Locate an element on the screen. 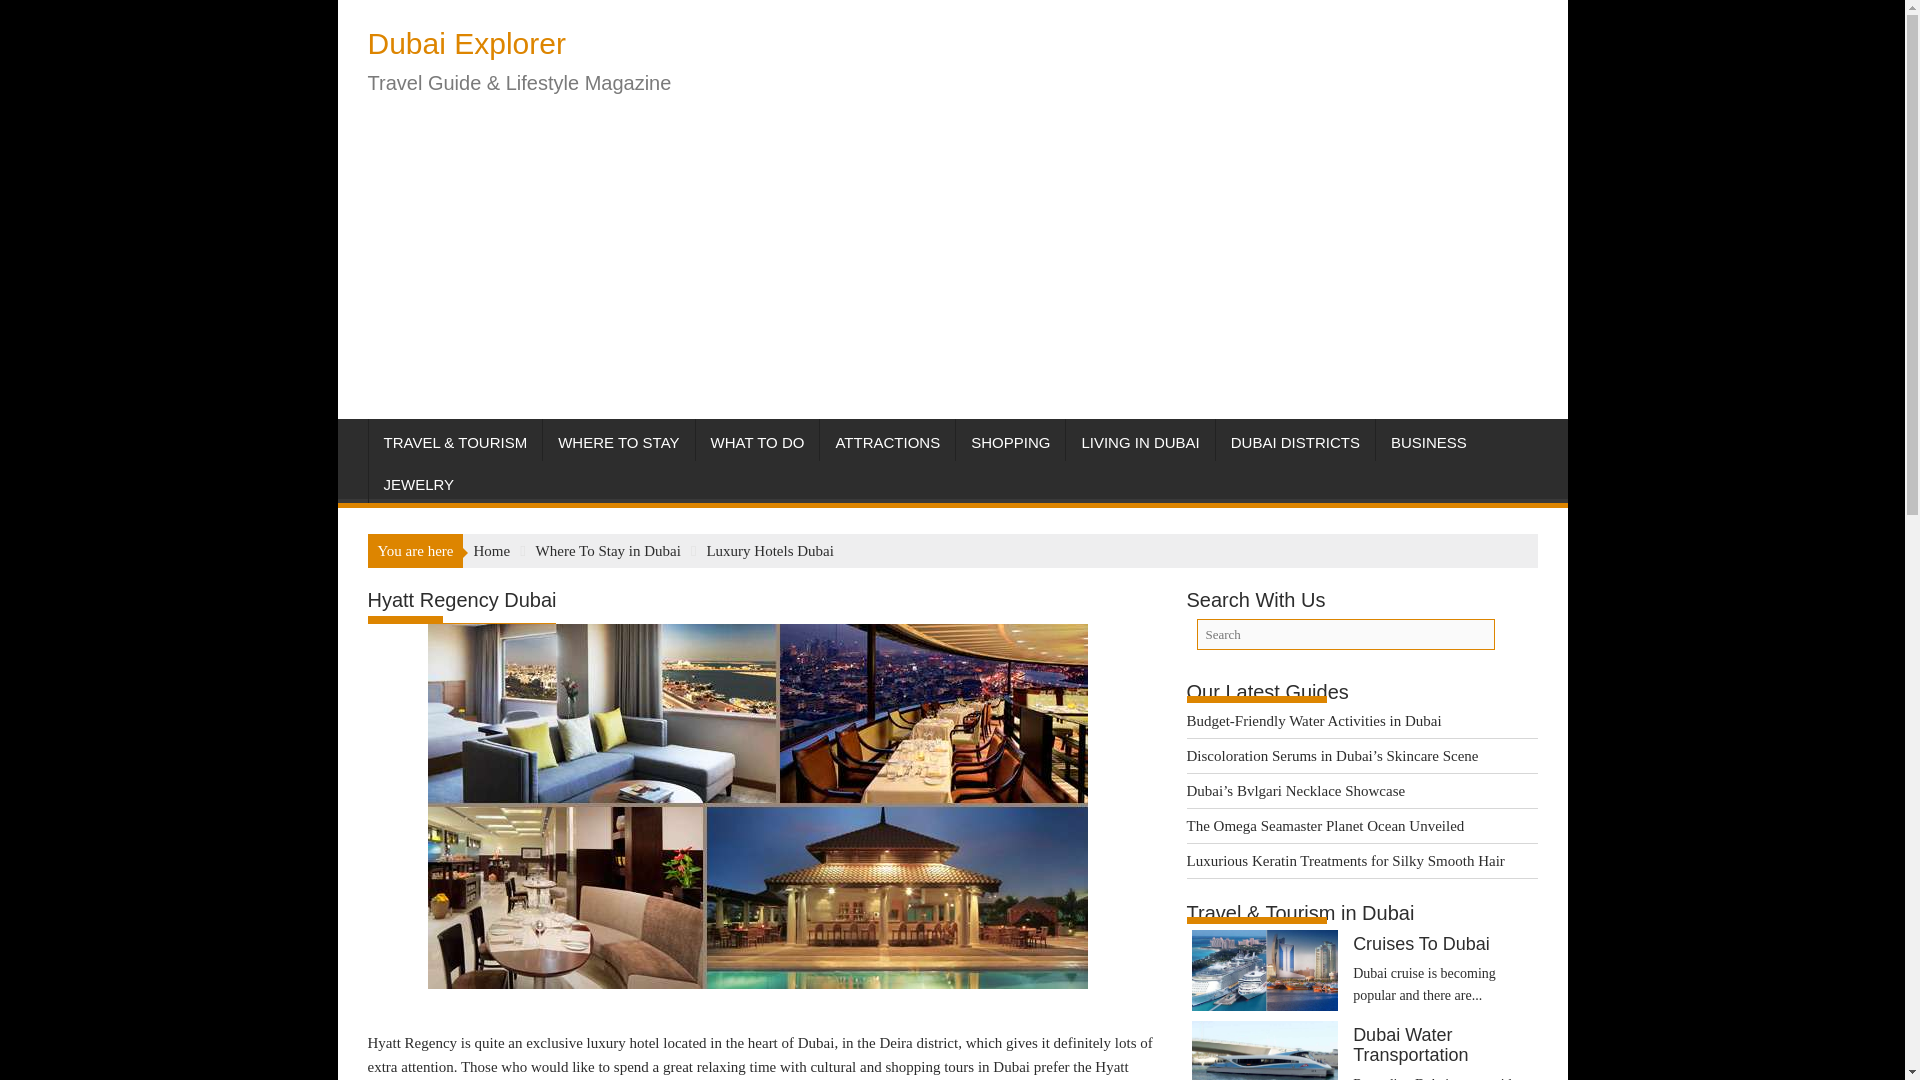 The image size is (1920, 1080). ATTRACTIONS is located at coordinates (886, 442).